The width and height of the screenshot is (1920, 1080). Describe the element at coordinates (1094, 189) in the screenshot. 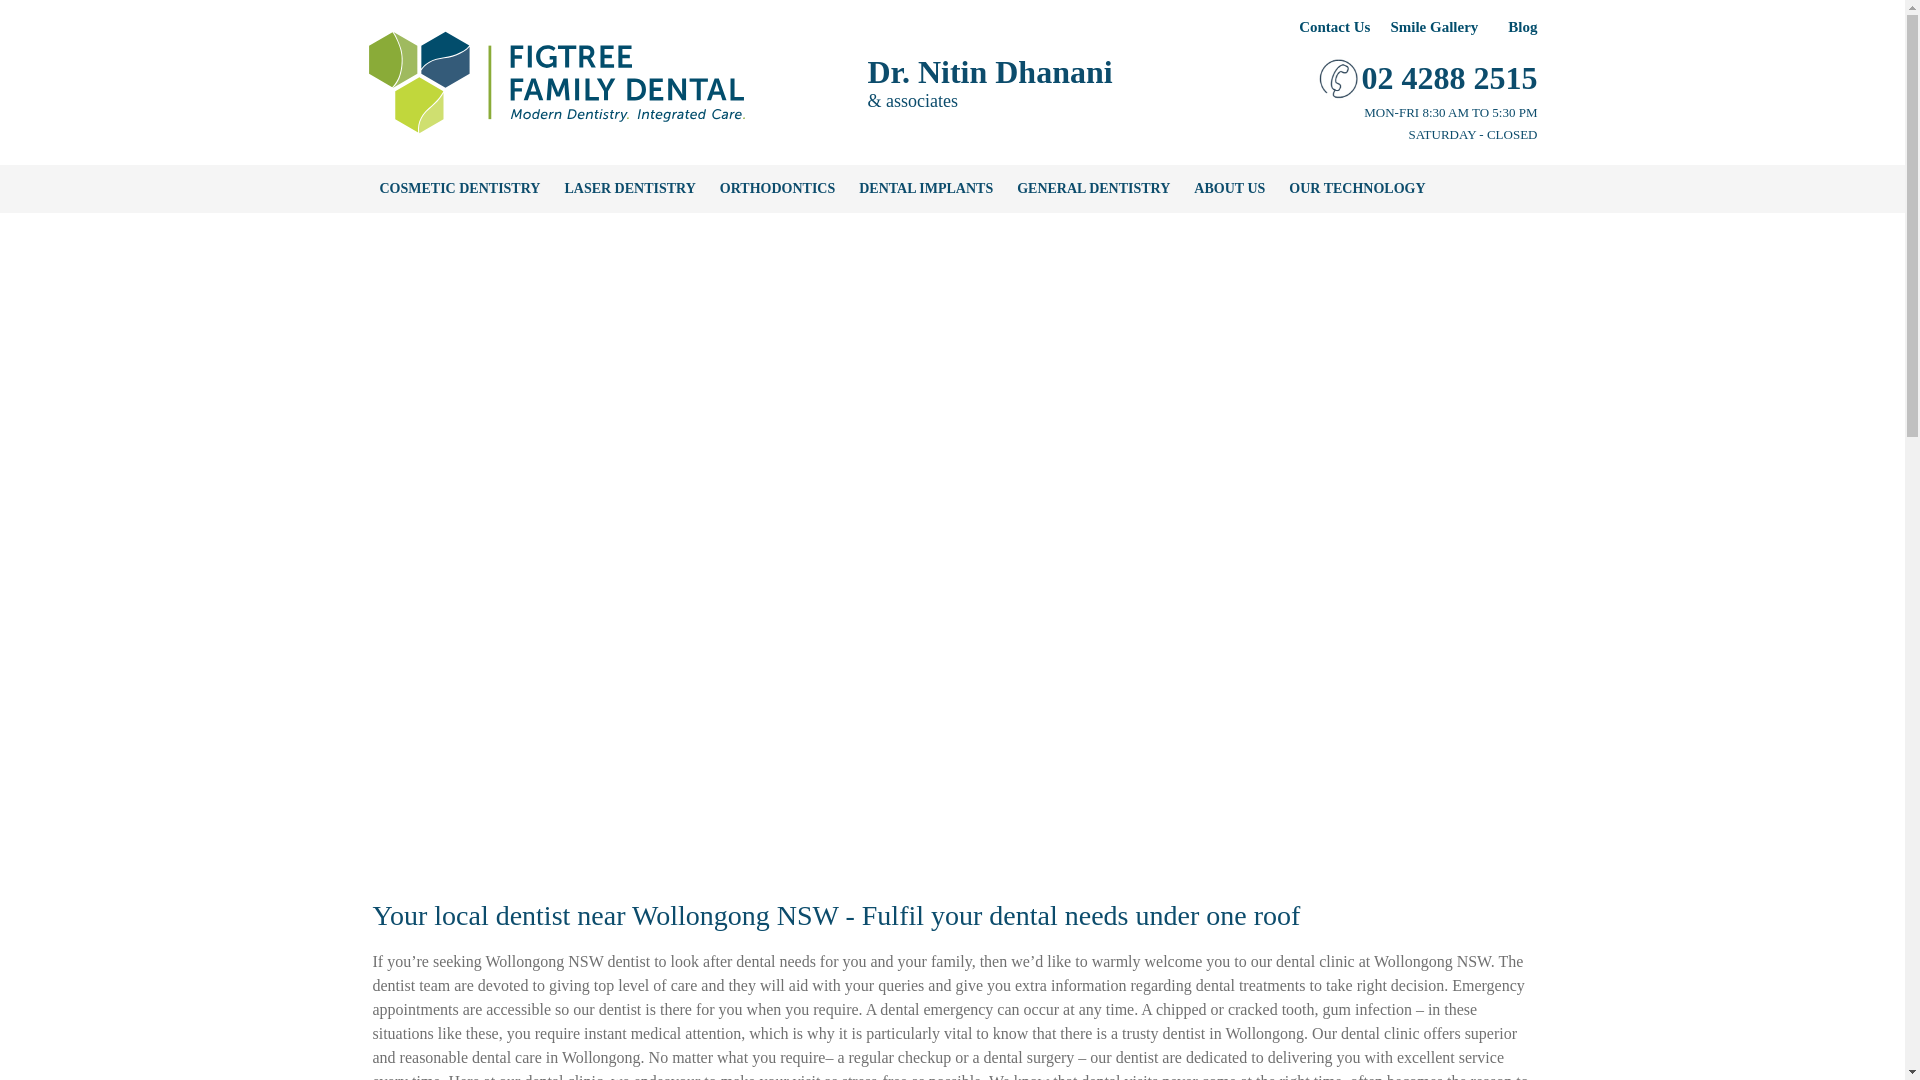

I see `GENERAL DENTISTRY` at that location.